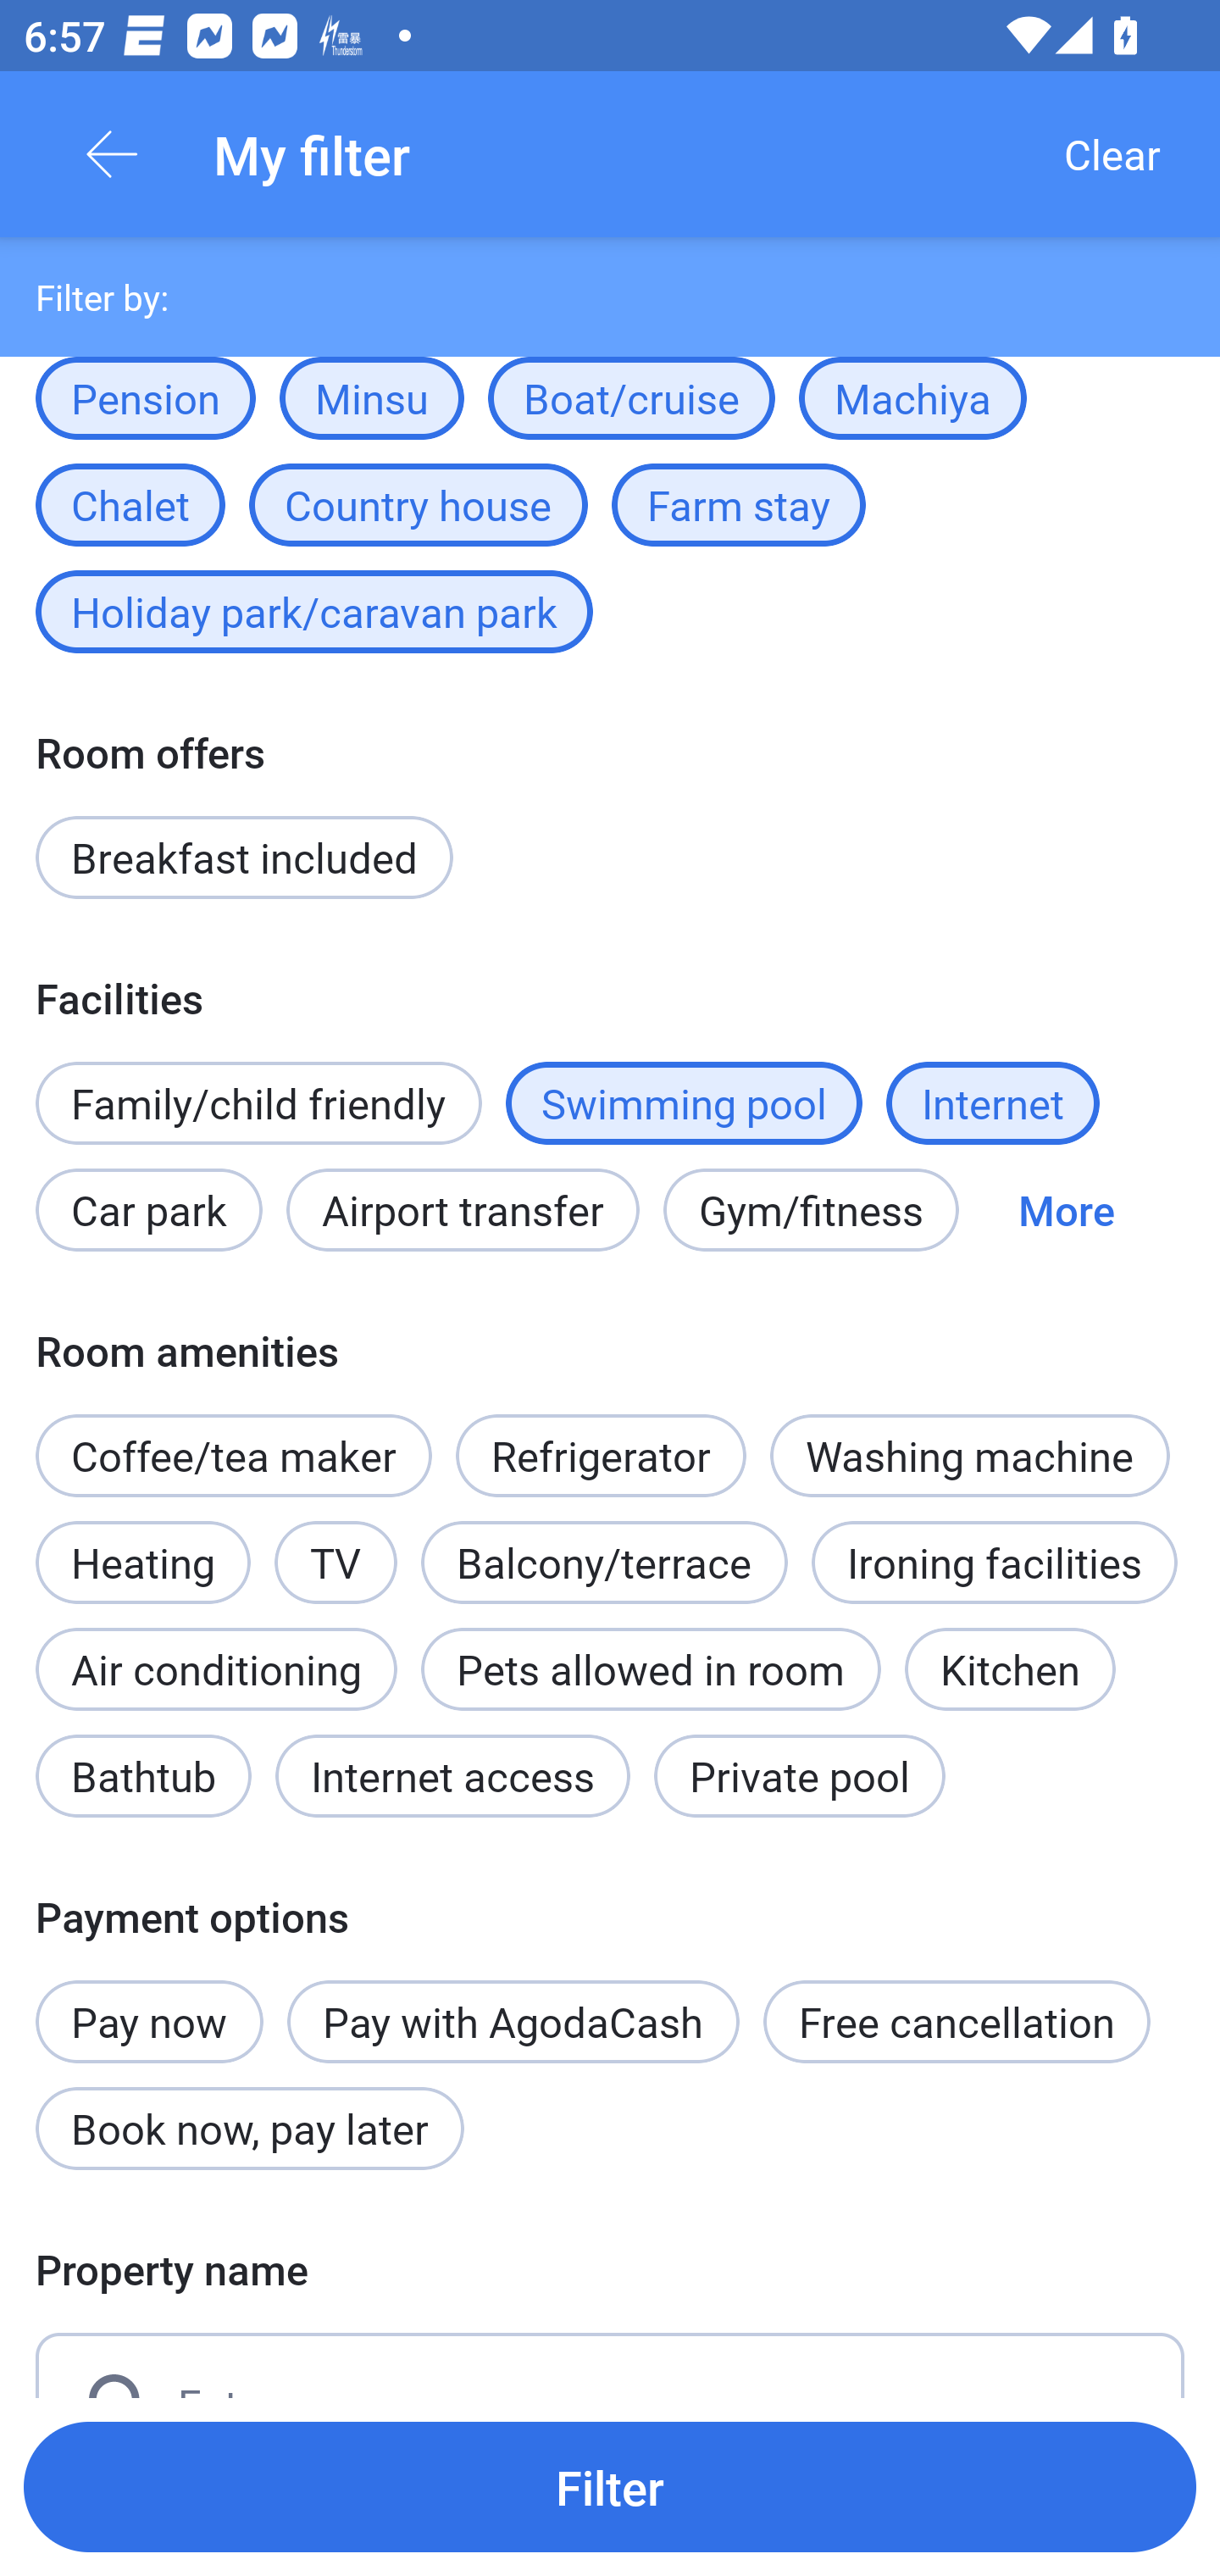 This screenshot has width=1220, height=2576. I want to click on Airport transfer, so click(463, 1208).